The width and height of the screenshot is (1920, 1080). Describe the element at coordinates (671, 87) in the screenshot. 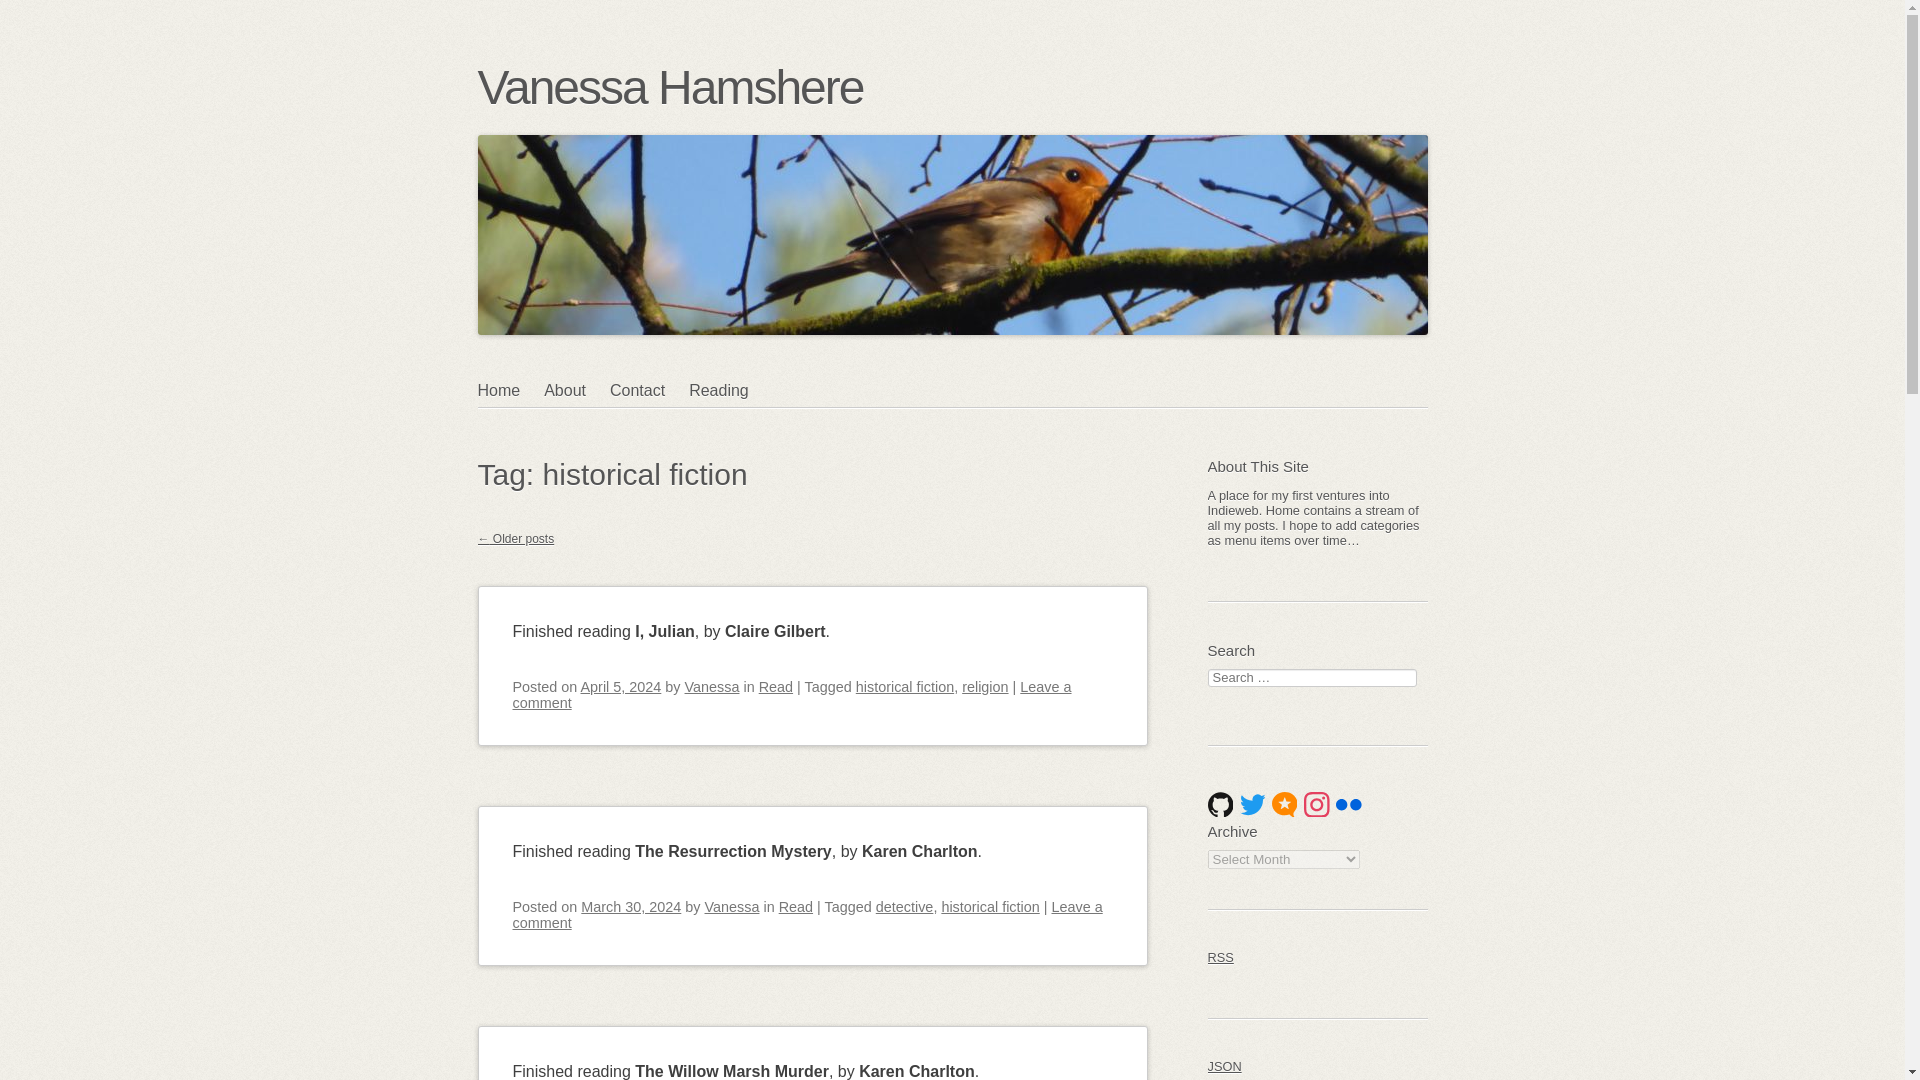

I see `Vanessa Hamshere` at that location.